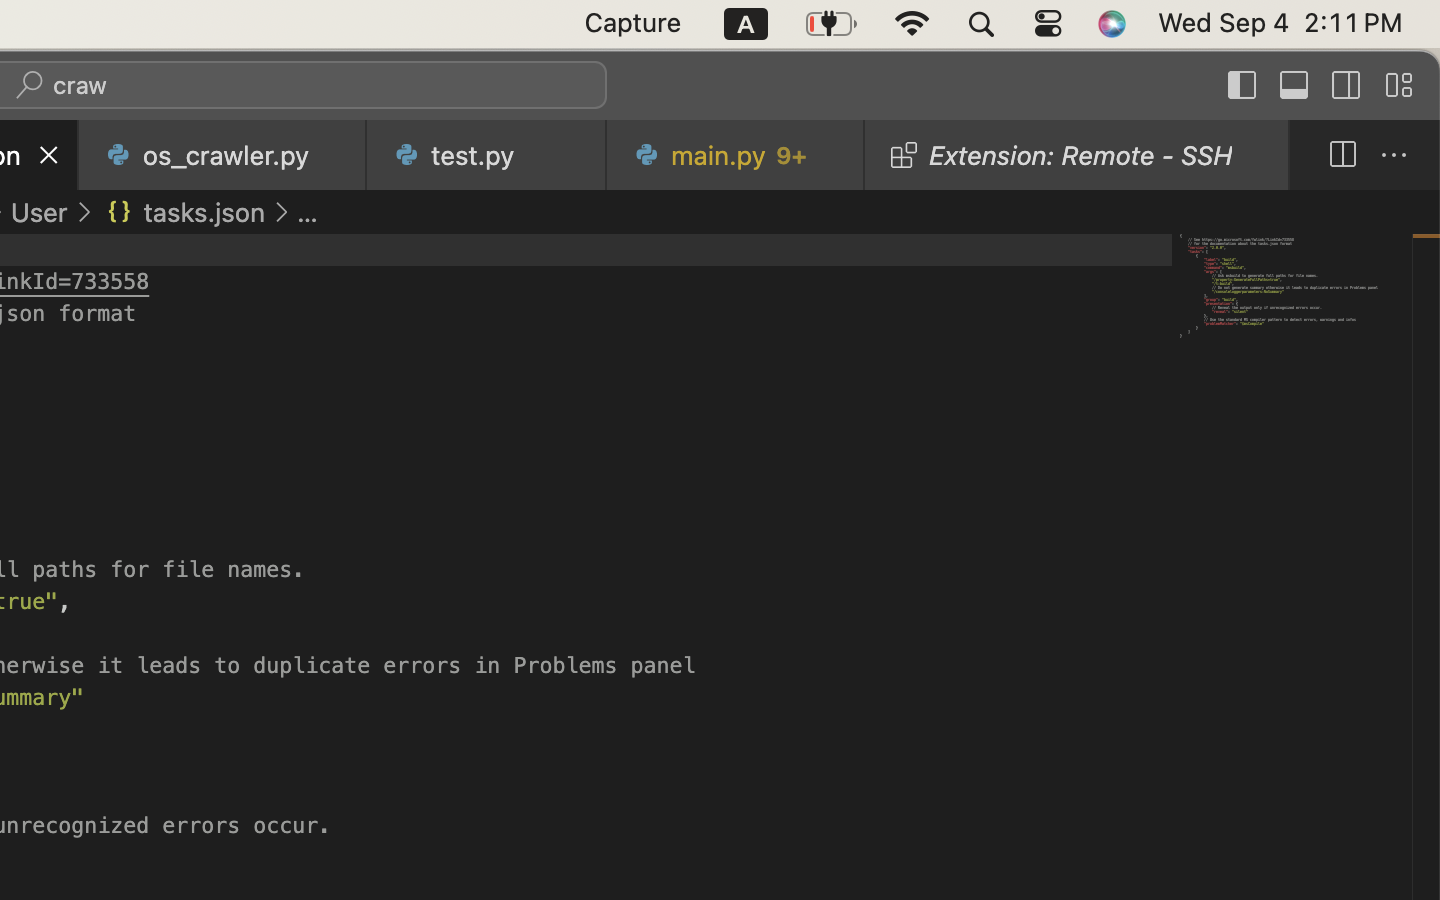 This screenshot has width=1440, height=900. Describe the element at coordinates (1399, 86) in the screenshot. I see `` at that location.